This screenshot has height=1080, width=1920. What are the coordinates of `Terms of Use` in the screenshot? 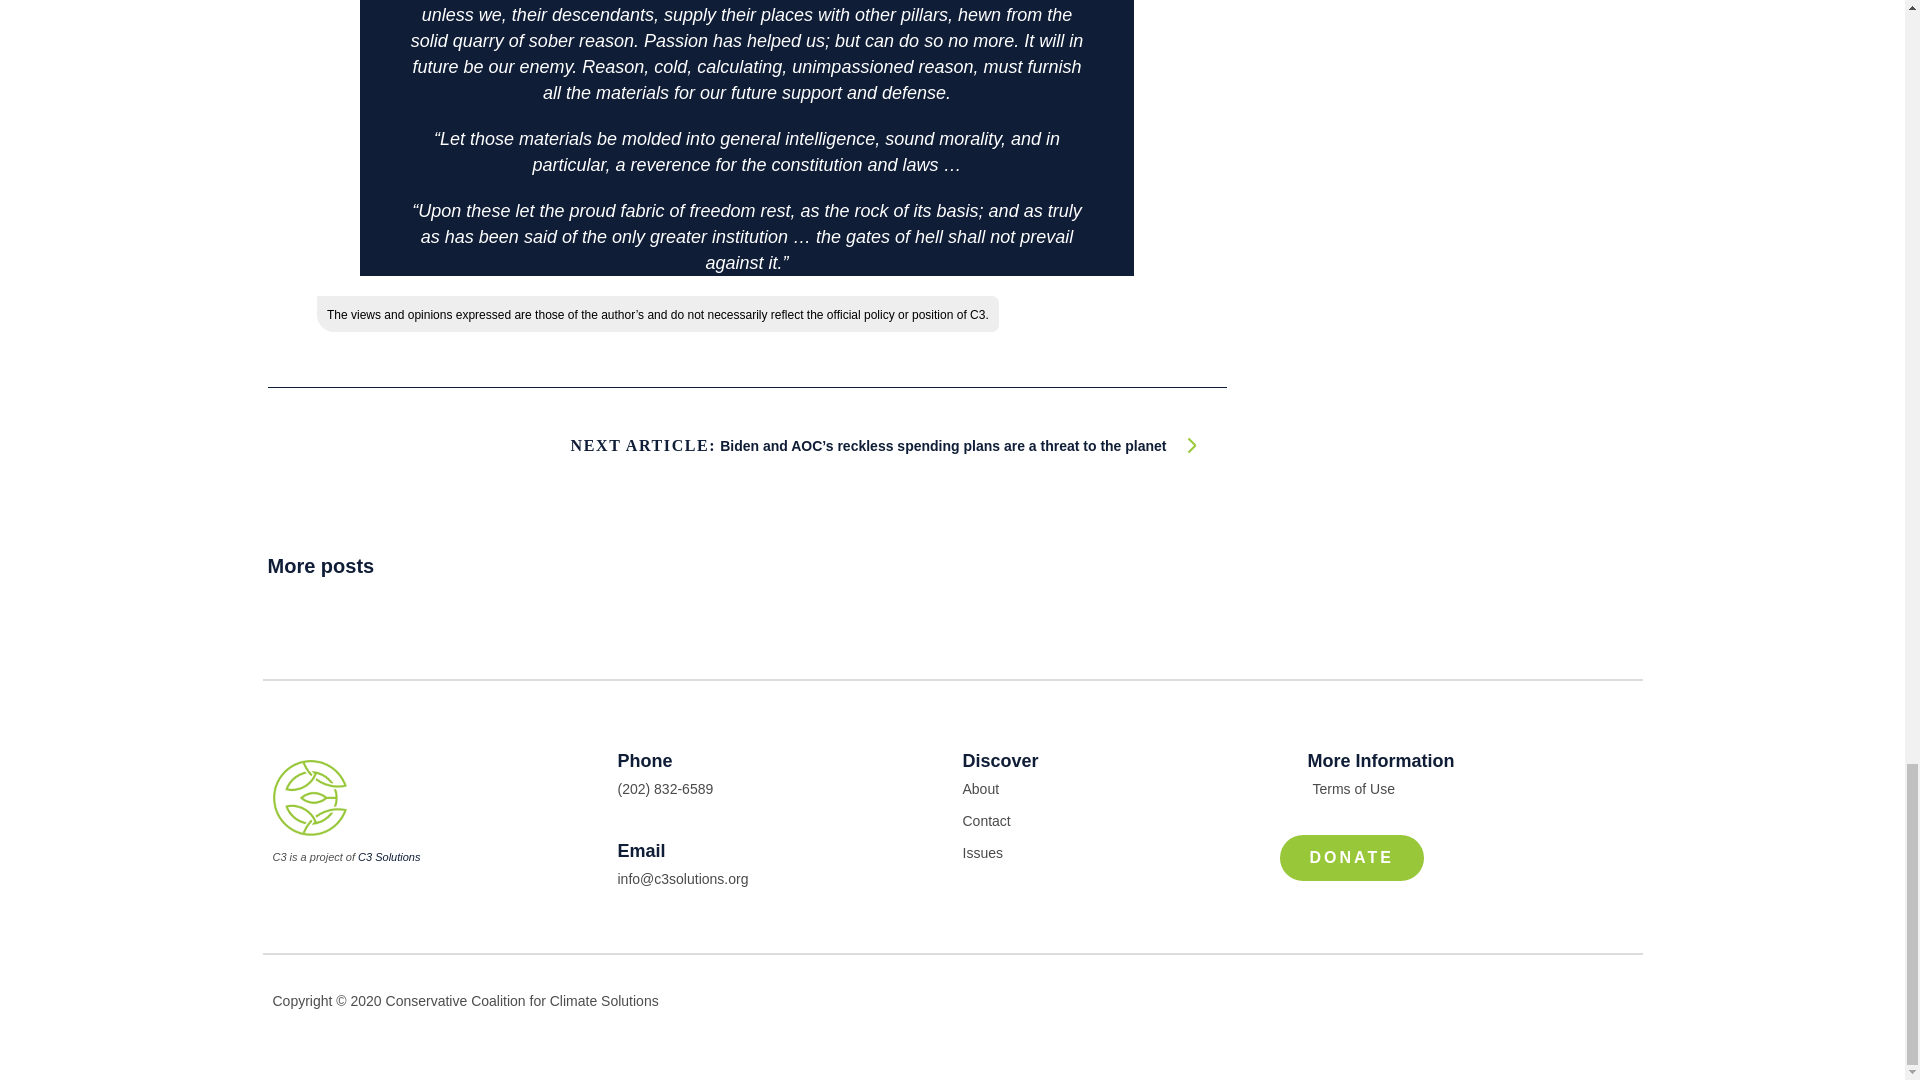 It's located at (1470, 788).